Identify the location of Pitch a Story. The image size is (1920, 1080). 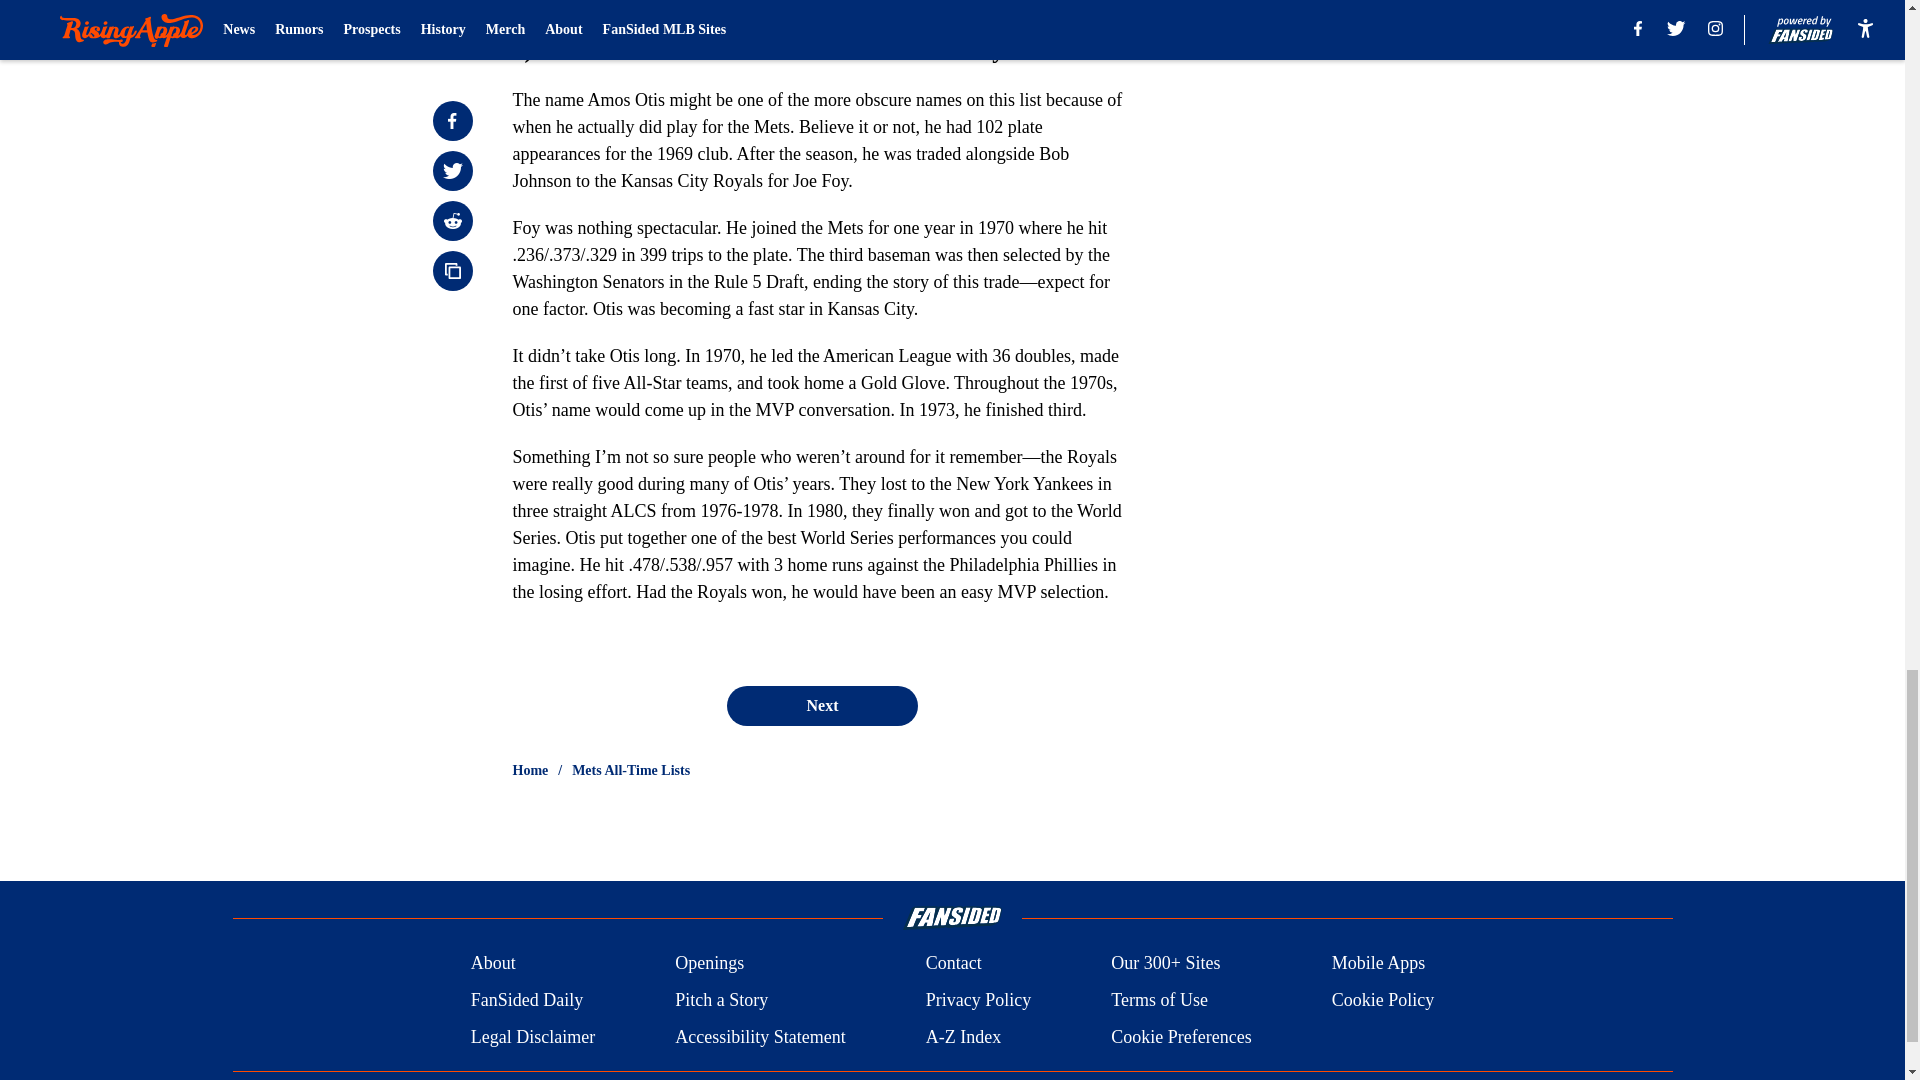
(722, 1000).